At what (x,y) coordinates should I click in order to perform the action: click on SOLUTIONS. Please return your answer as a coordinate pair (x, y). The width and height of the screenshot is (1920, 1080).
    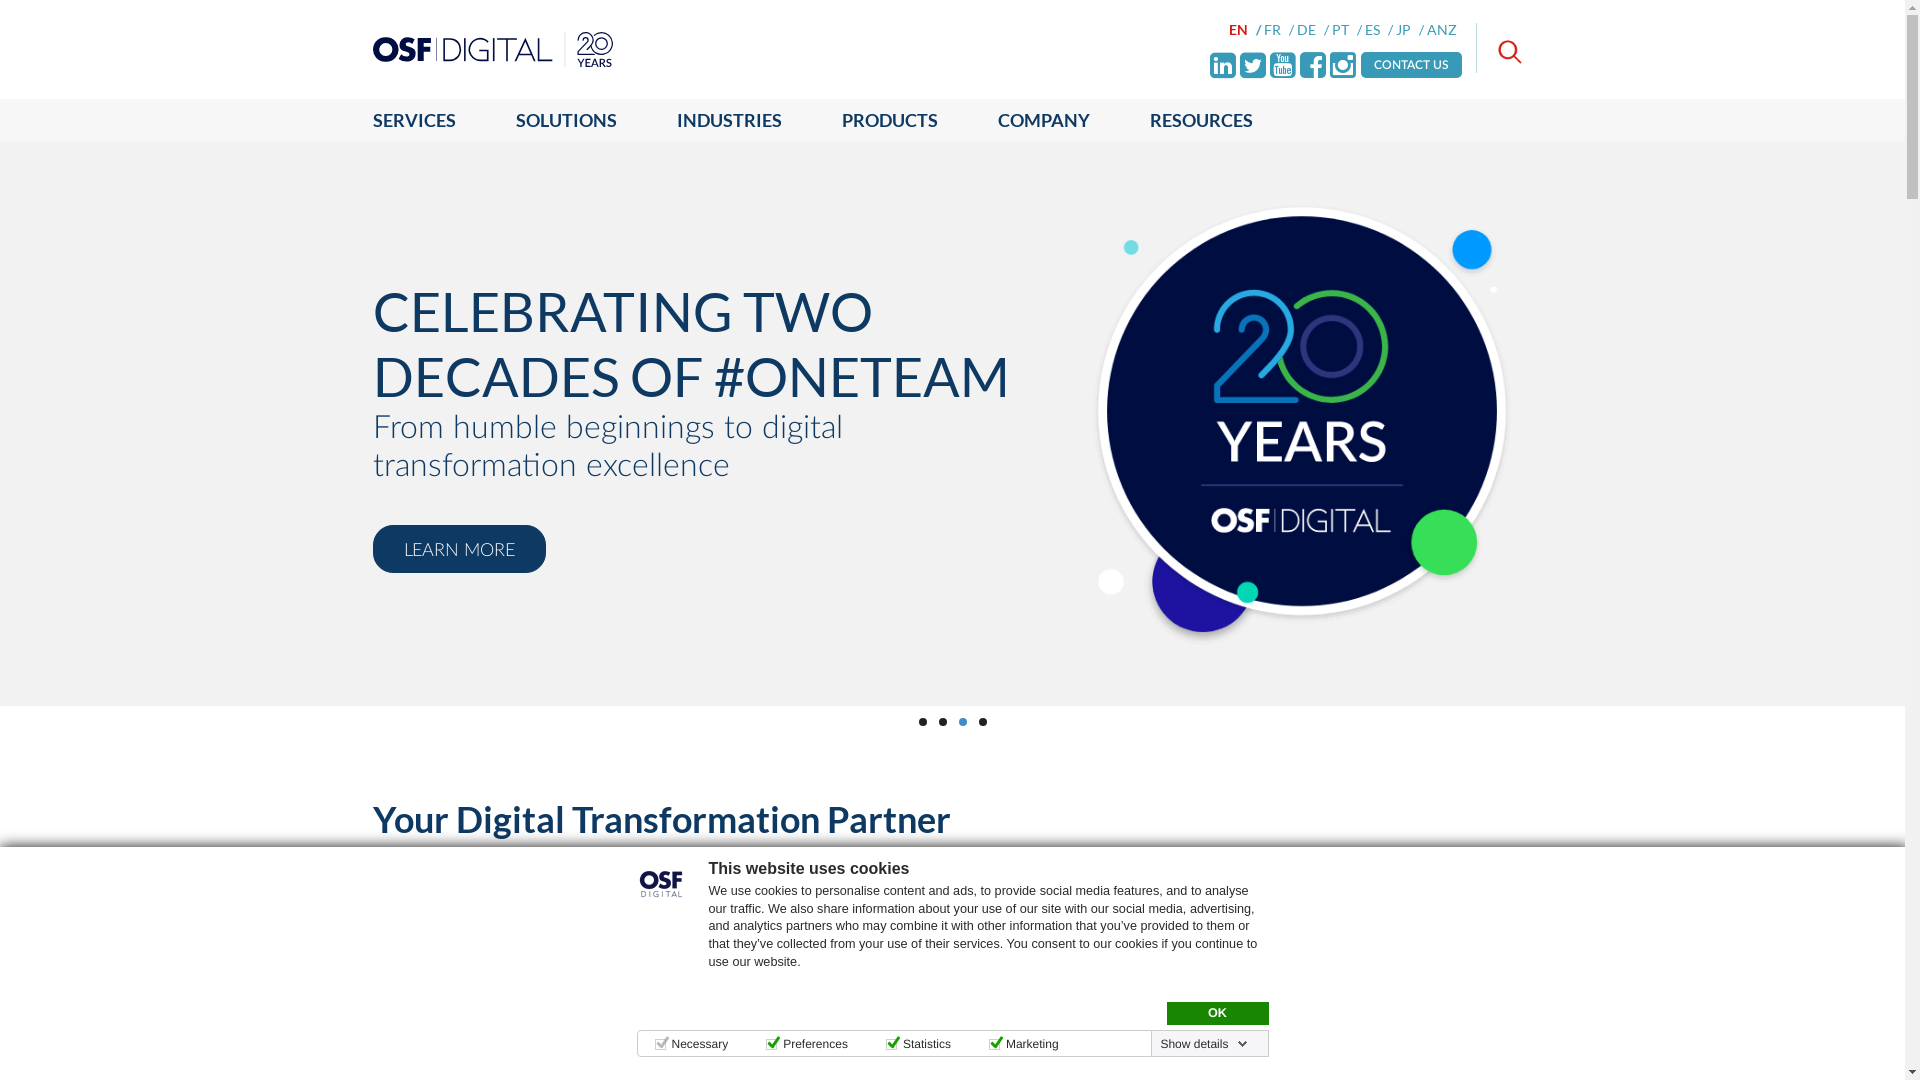
    Looking at the image, I should click on (566, 120).